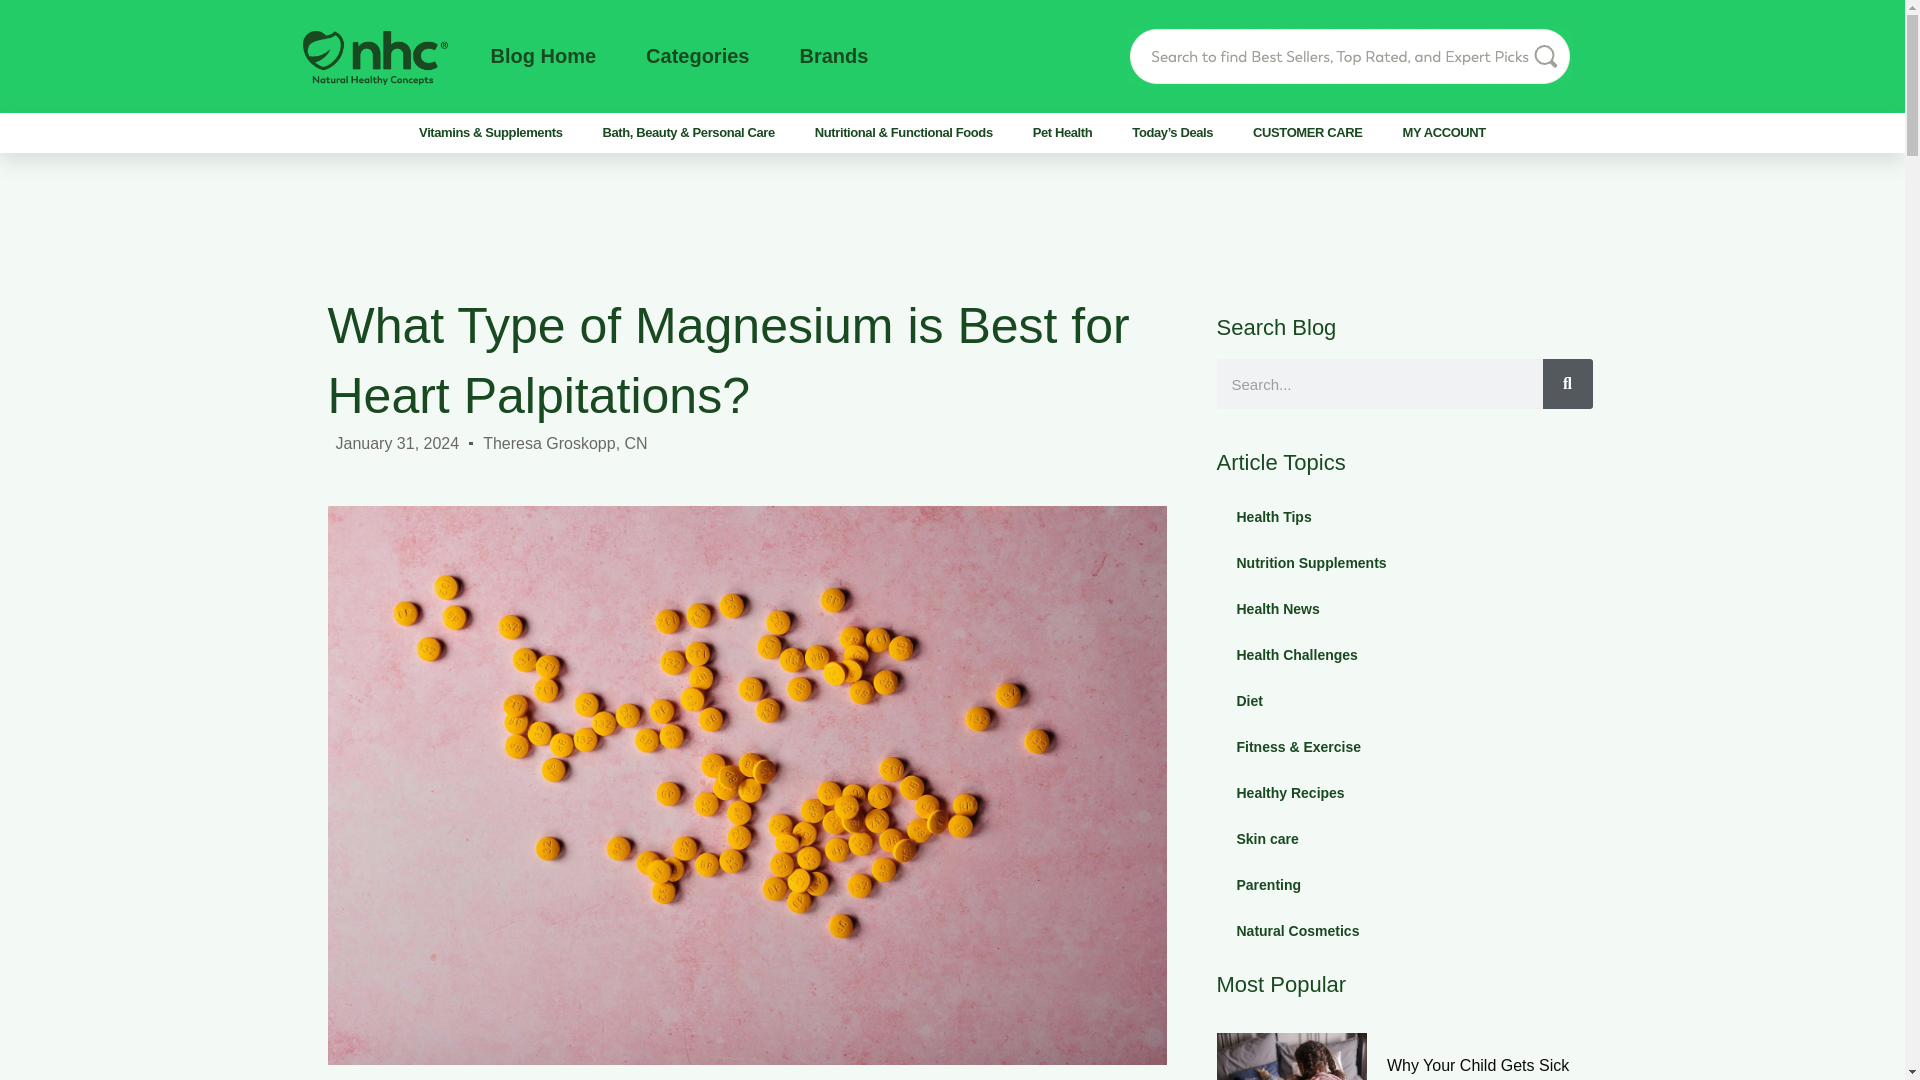 The height and width of the screenshot is (1080, 1920). Describe the element at coordinates (1063, 132) in the screenshot. I see `Pet Health` at that location.